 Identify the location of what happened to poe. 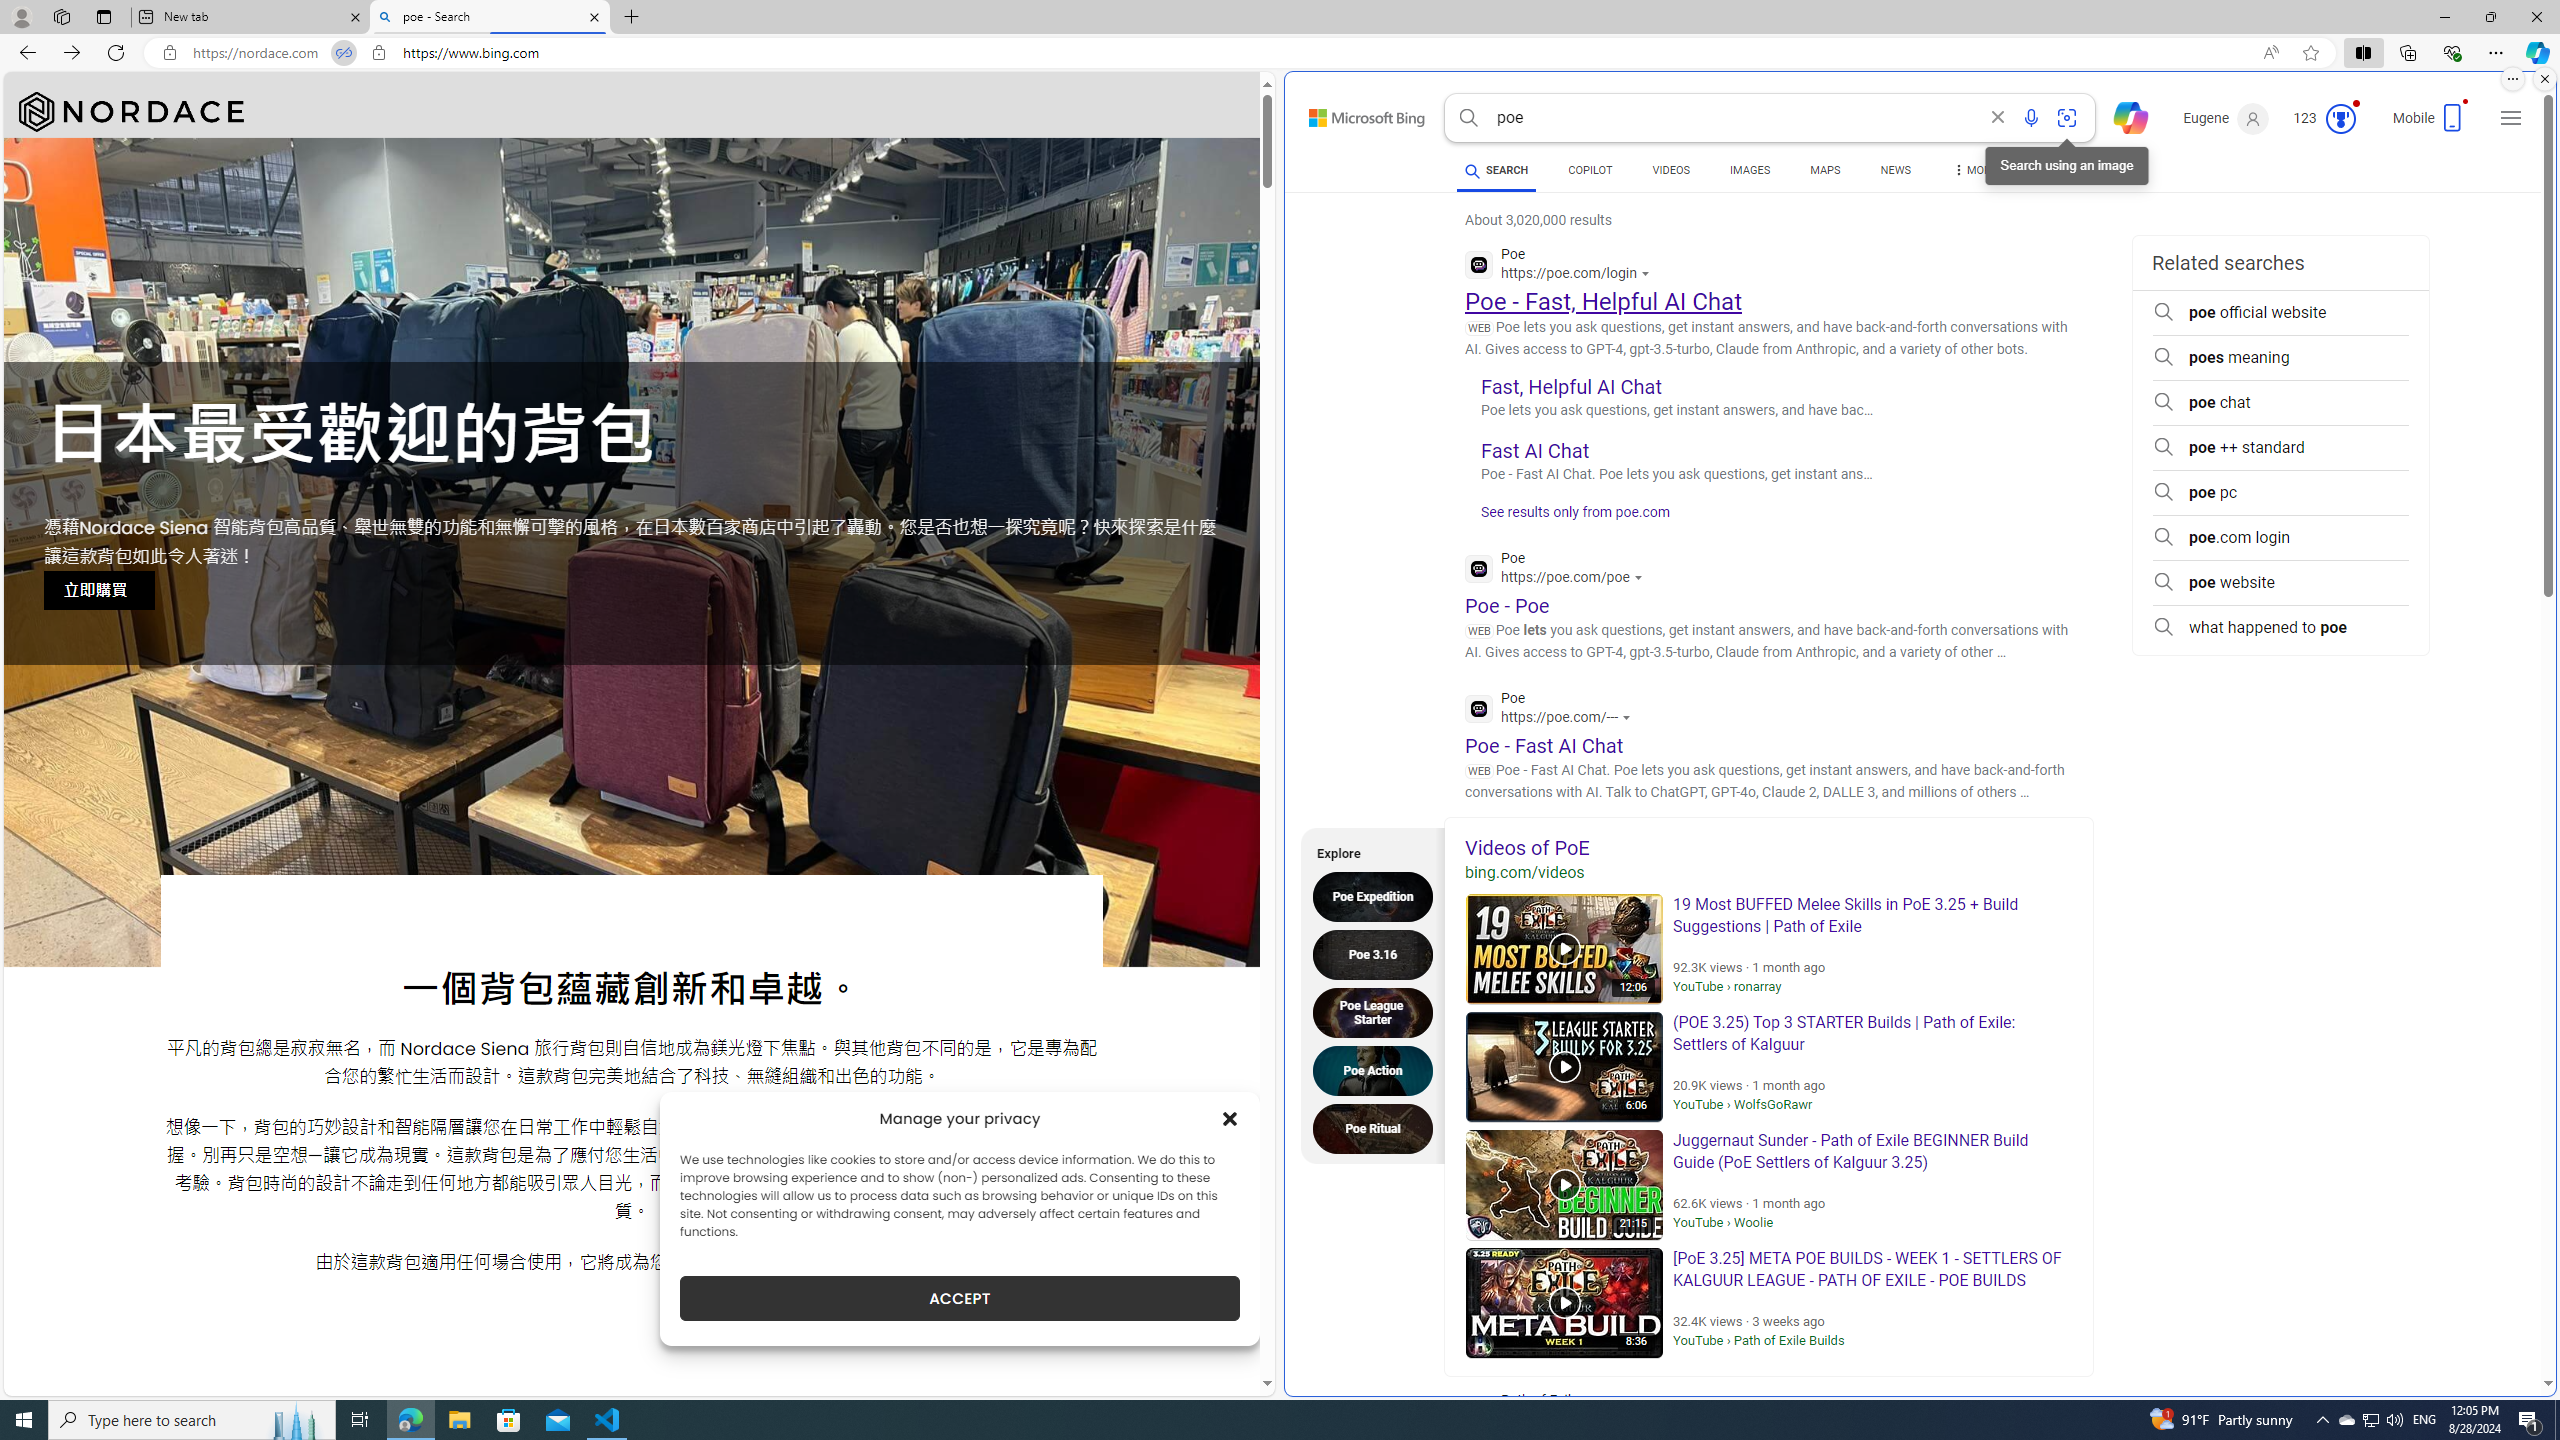
(2280, 628).